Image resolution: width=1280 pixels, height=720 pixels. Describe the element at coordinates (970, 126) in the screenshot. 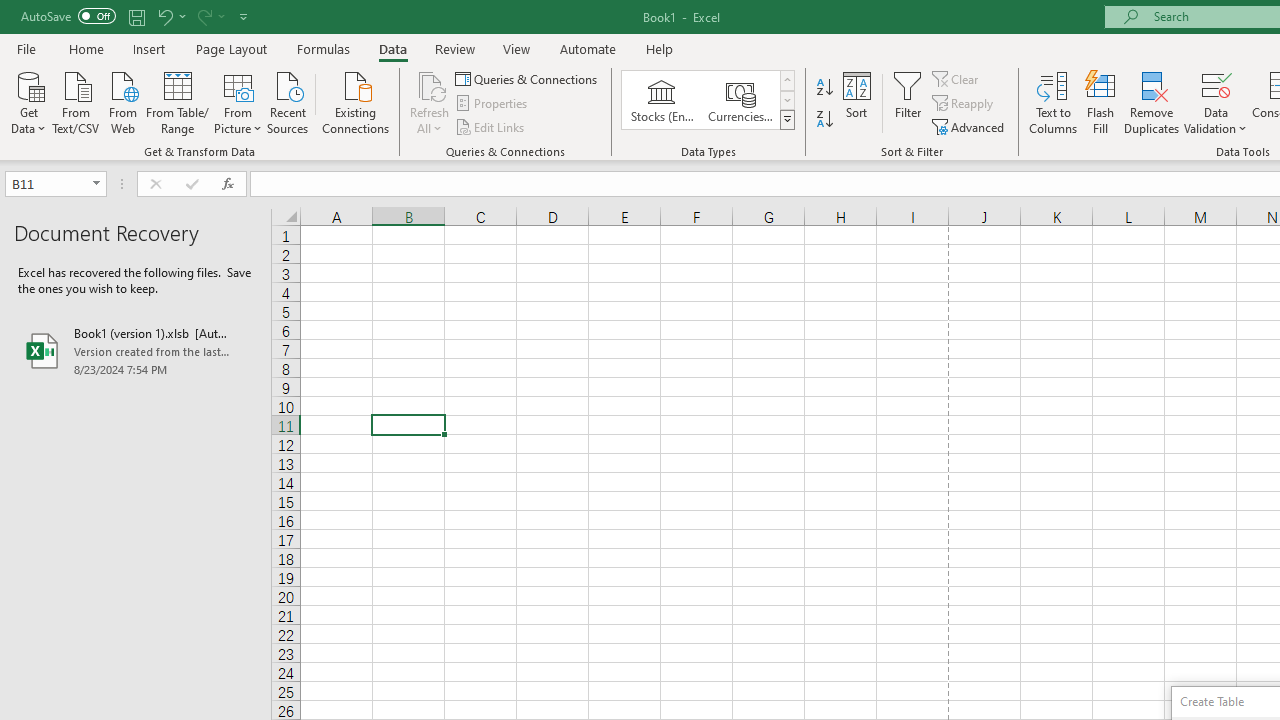

I see `Advanced...` at that location.